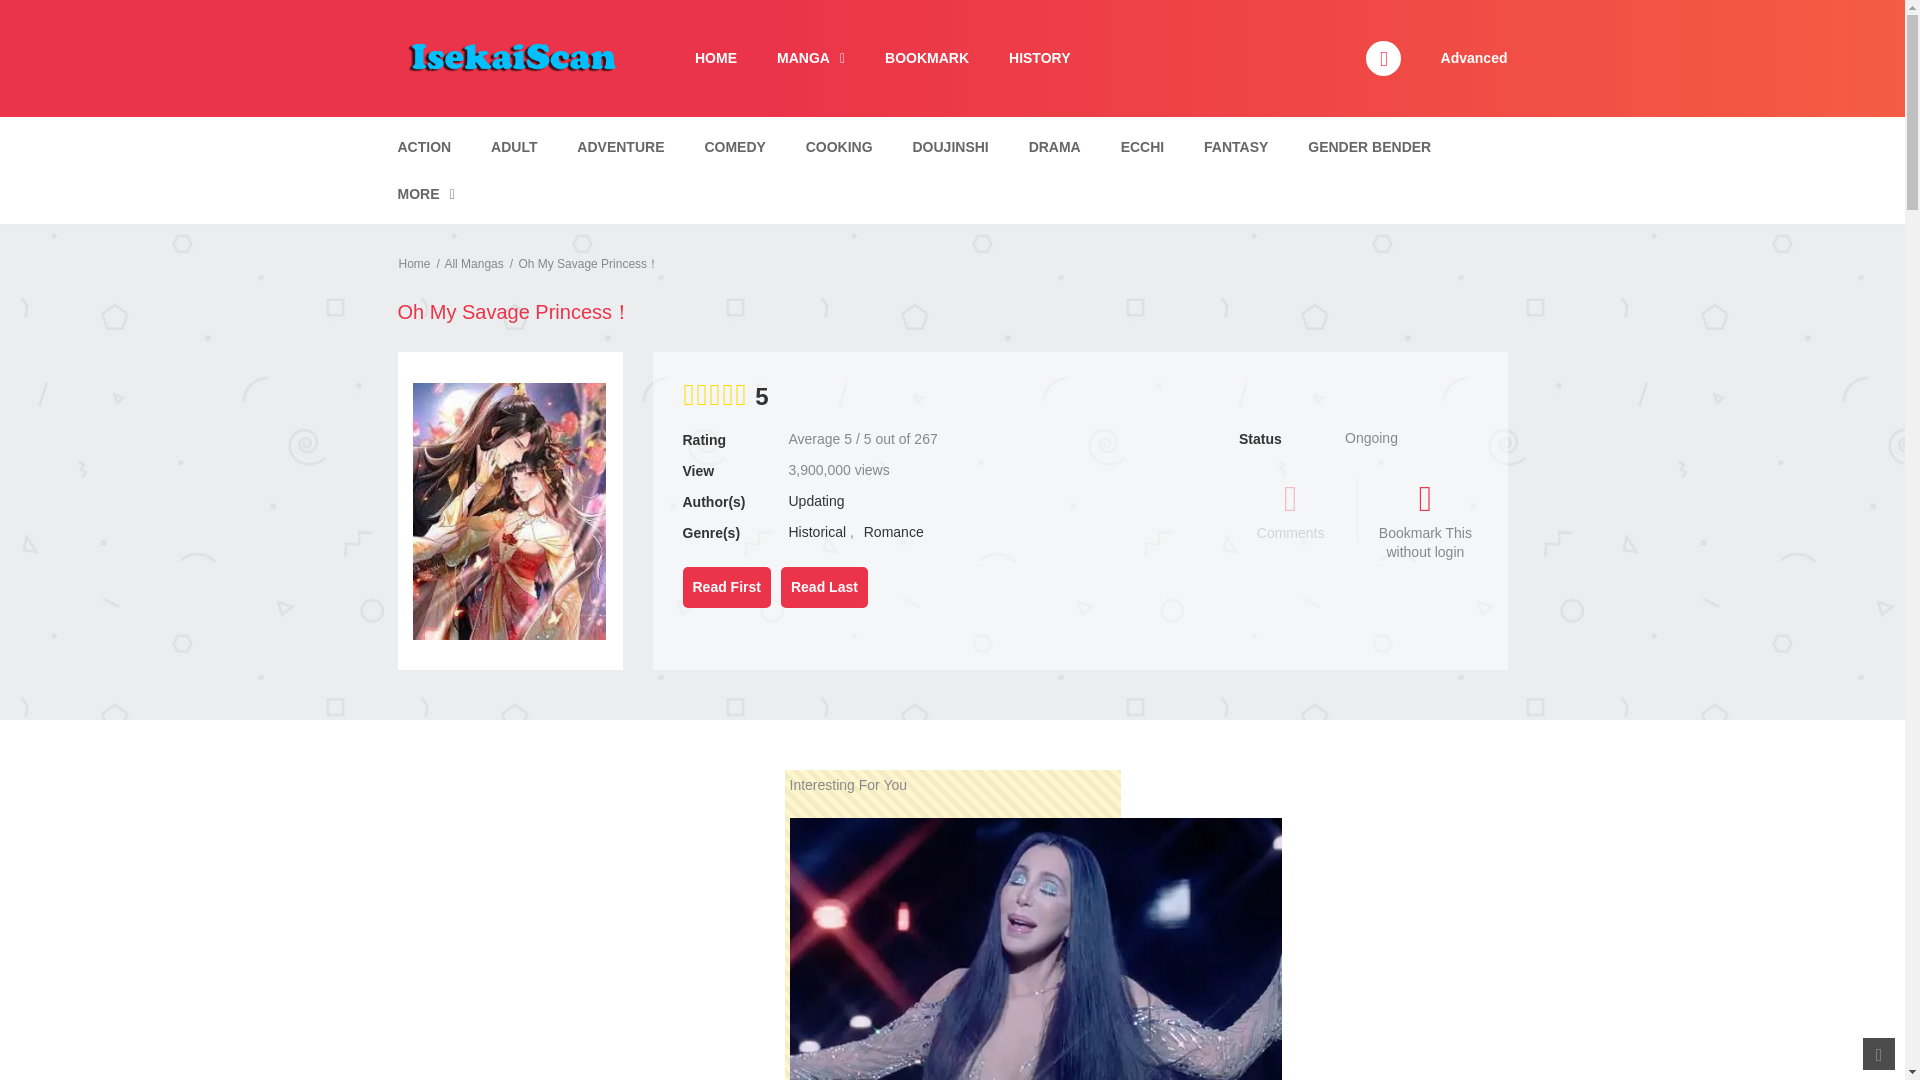 Image resolution: width=1920 pixels, height=1080 pixels. I want to click on Comedy, so click(734, 147).